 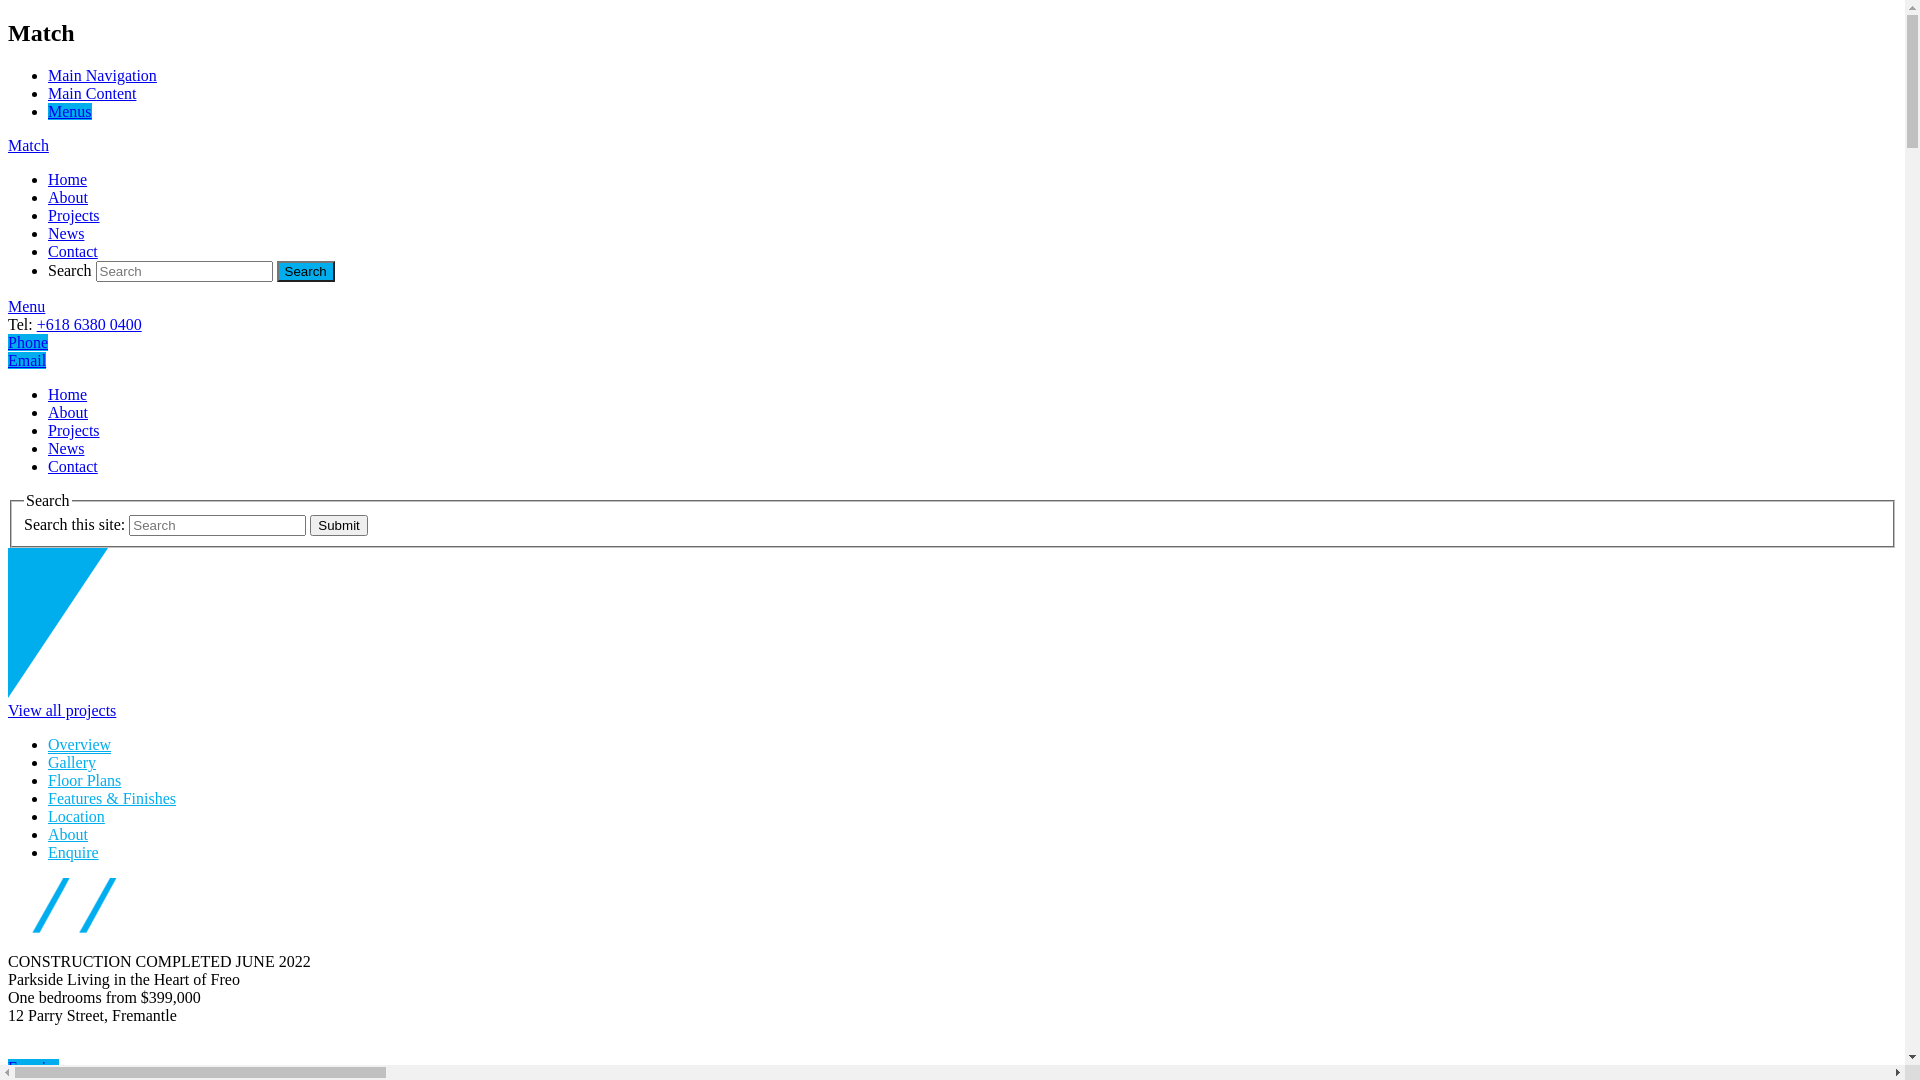 What do you see at coordinates (338, 526) in the screenshot?
I see `Submit` at bounding box center [338, 526].